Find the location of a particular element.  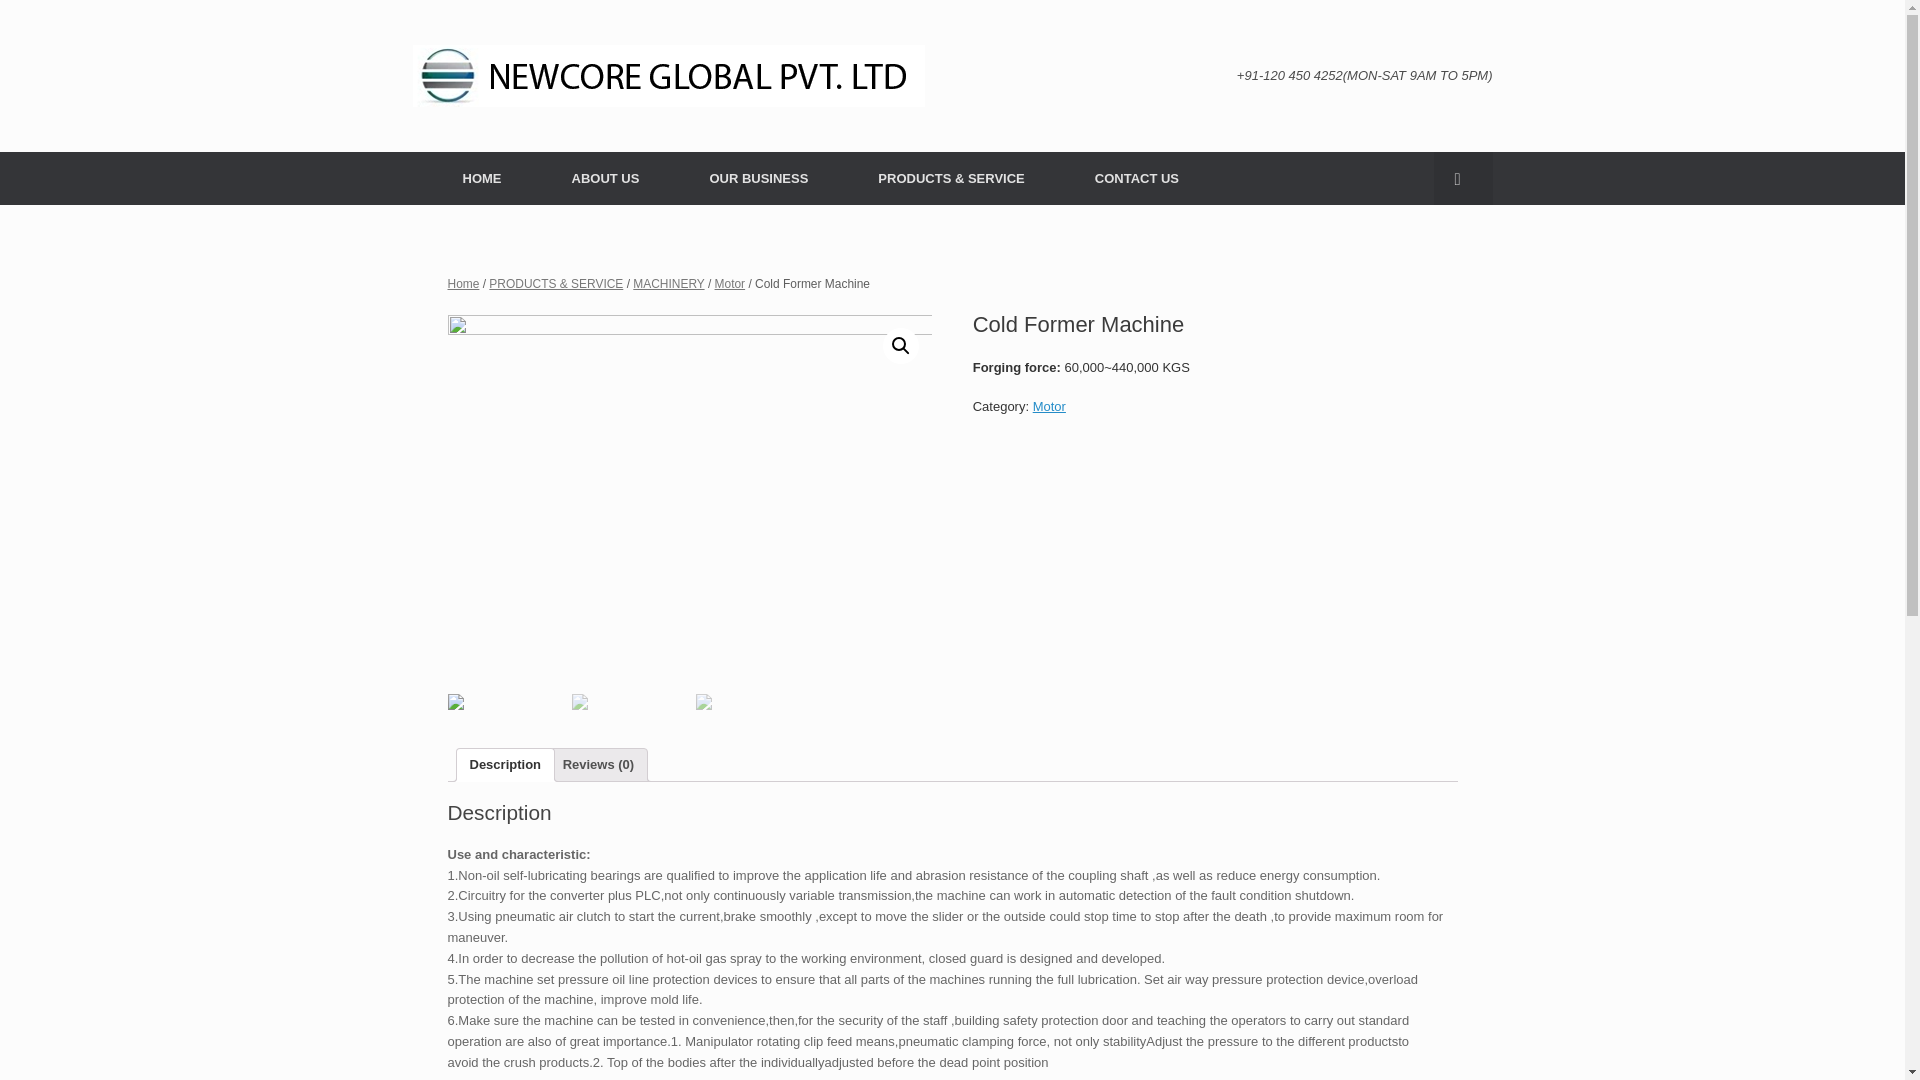

Motor is located at coordinates (1048, 406).